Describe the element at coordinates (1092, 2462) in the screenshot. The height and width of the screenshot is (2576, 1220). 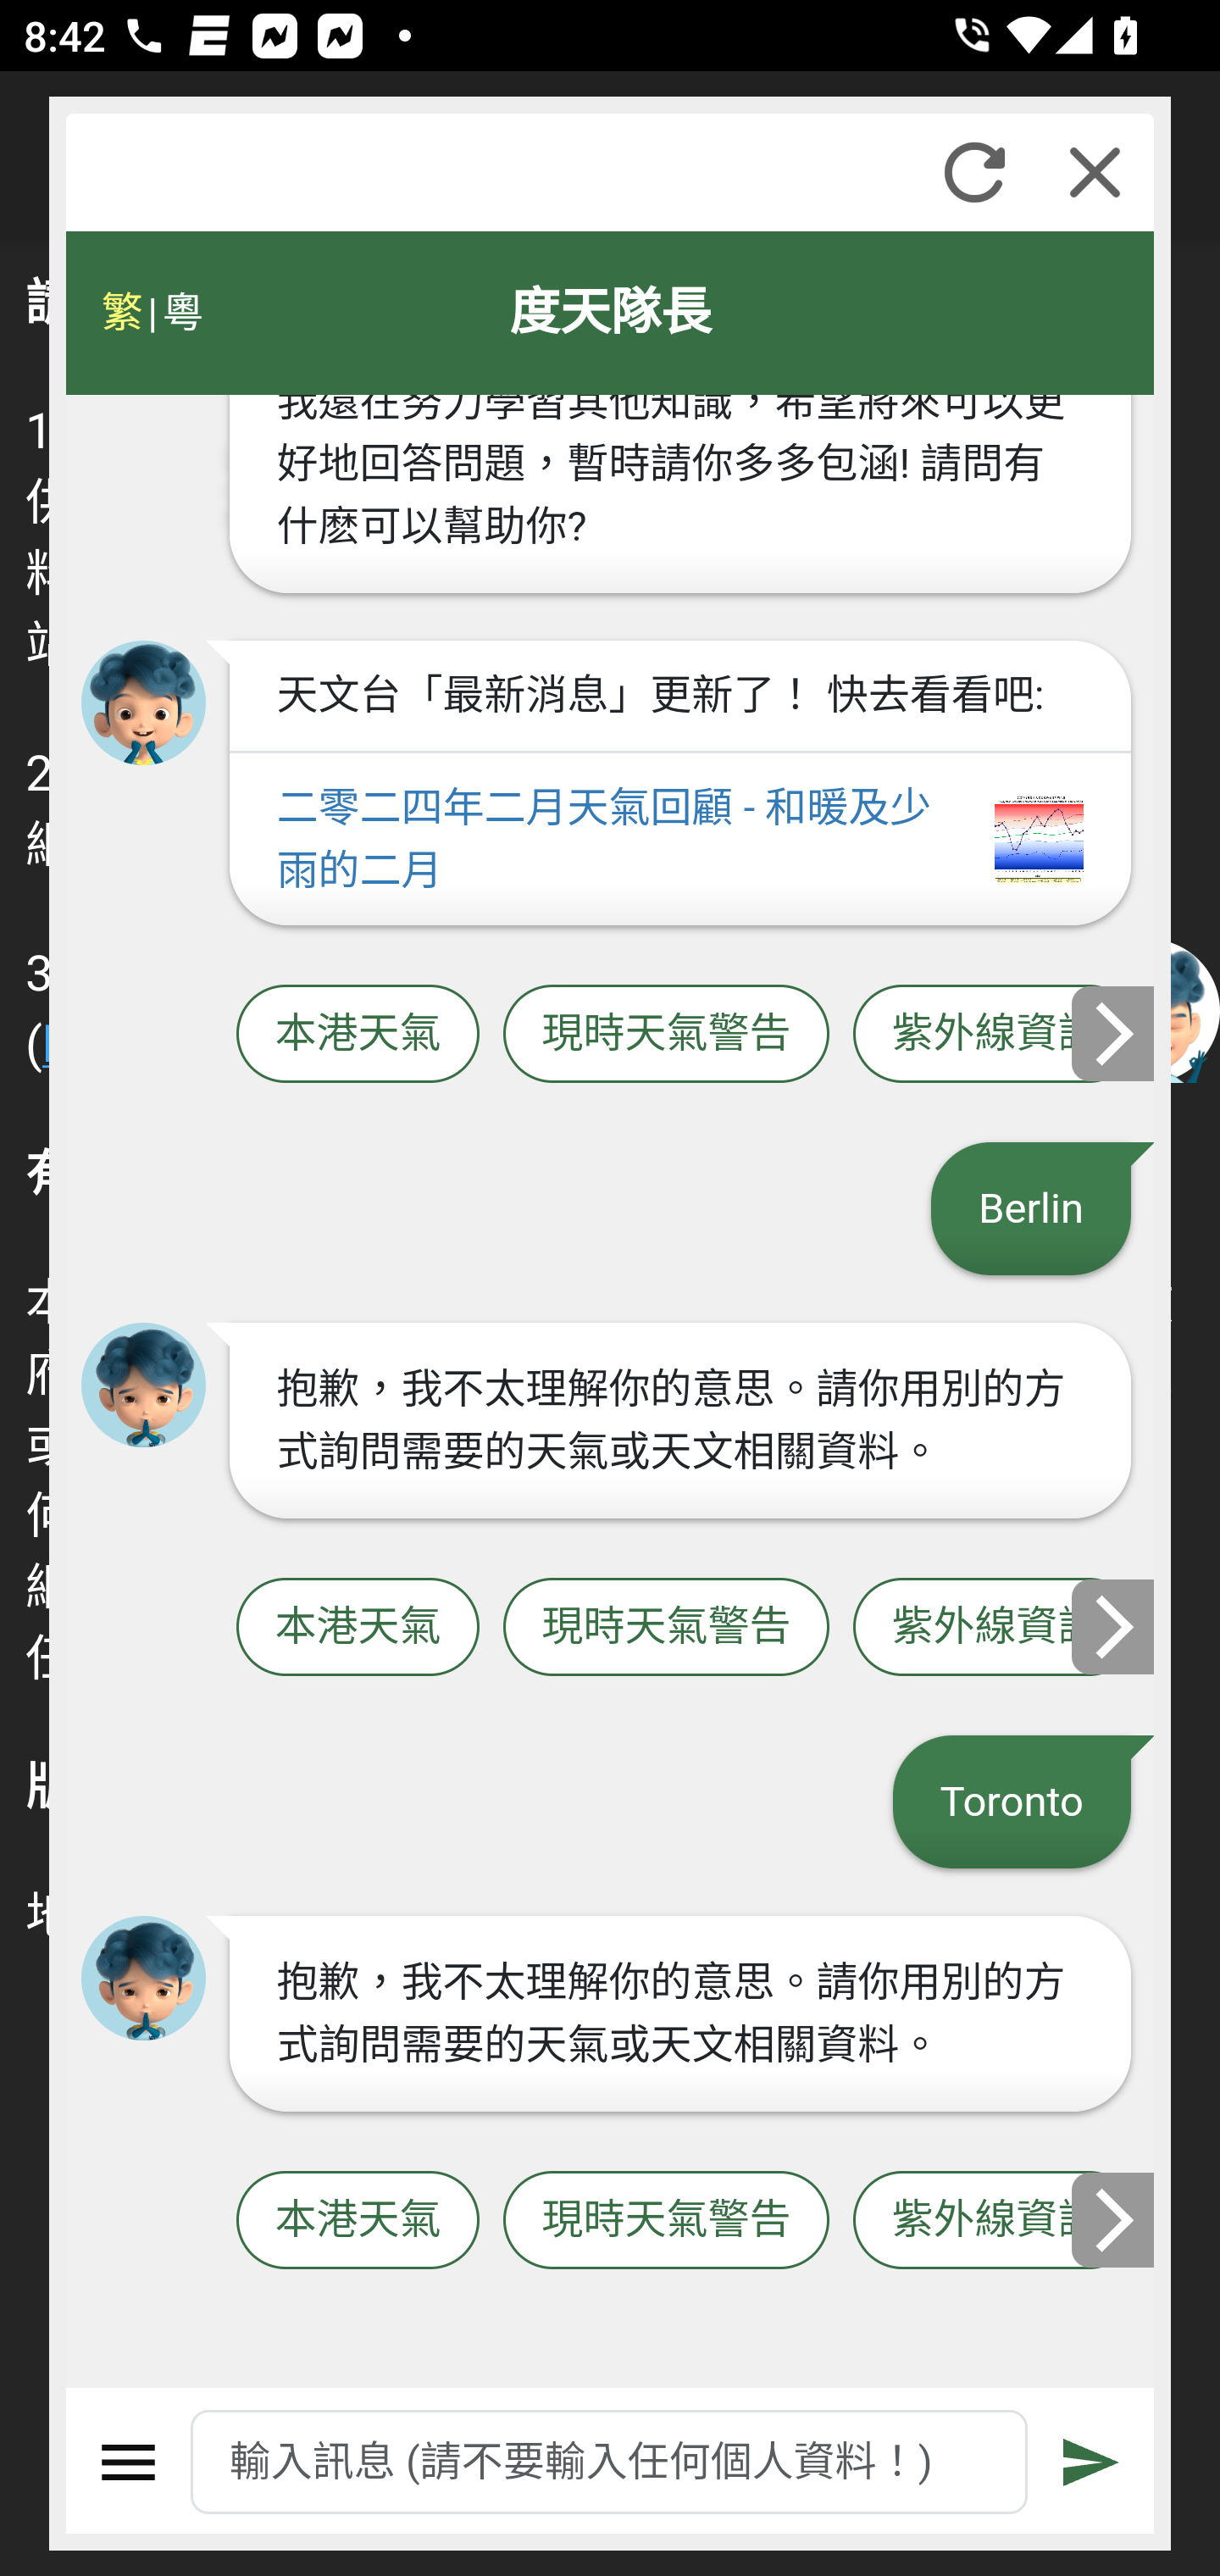
I see `遞交` at that location.